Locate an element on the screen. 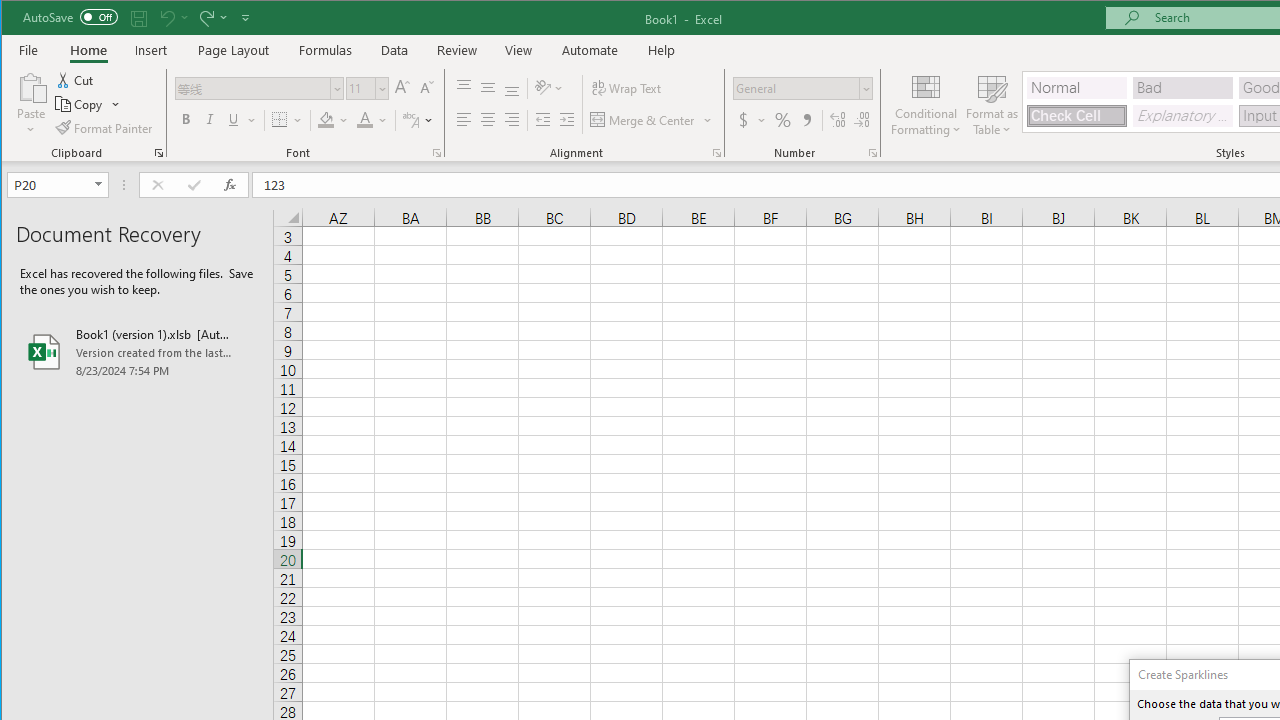 This screenshot has height=720, width=1280. Accounting Number Format is located at coordinates (752, 120).